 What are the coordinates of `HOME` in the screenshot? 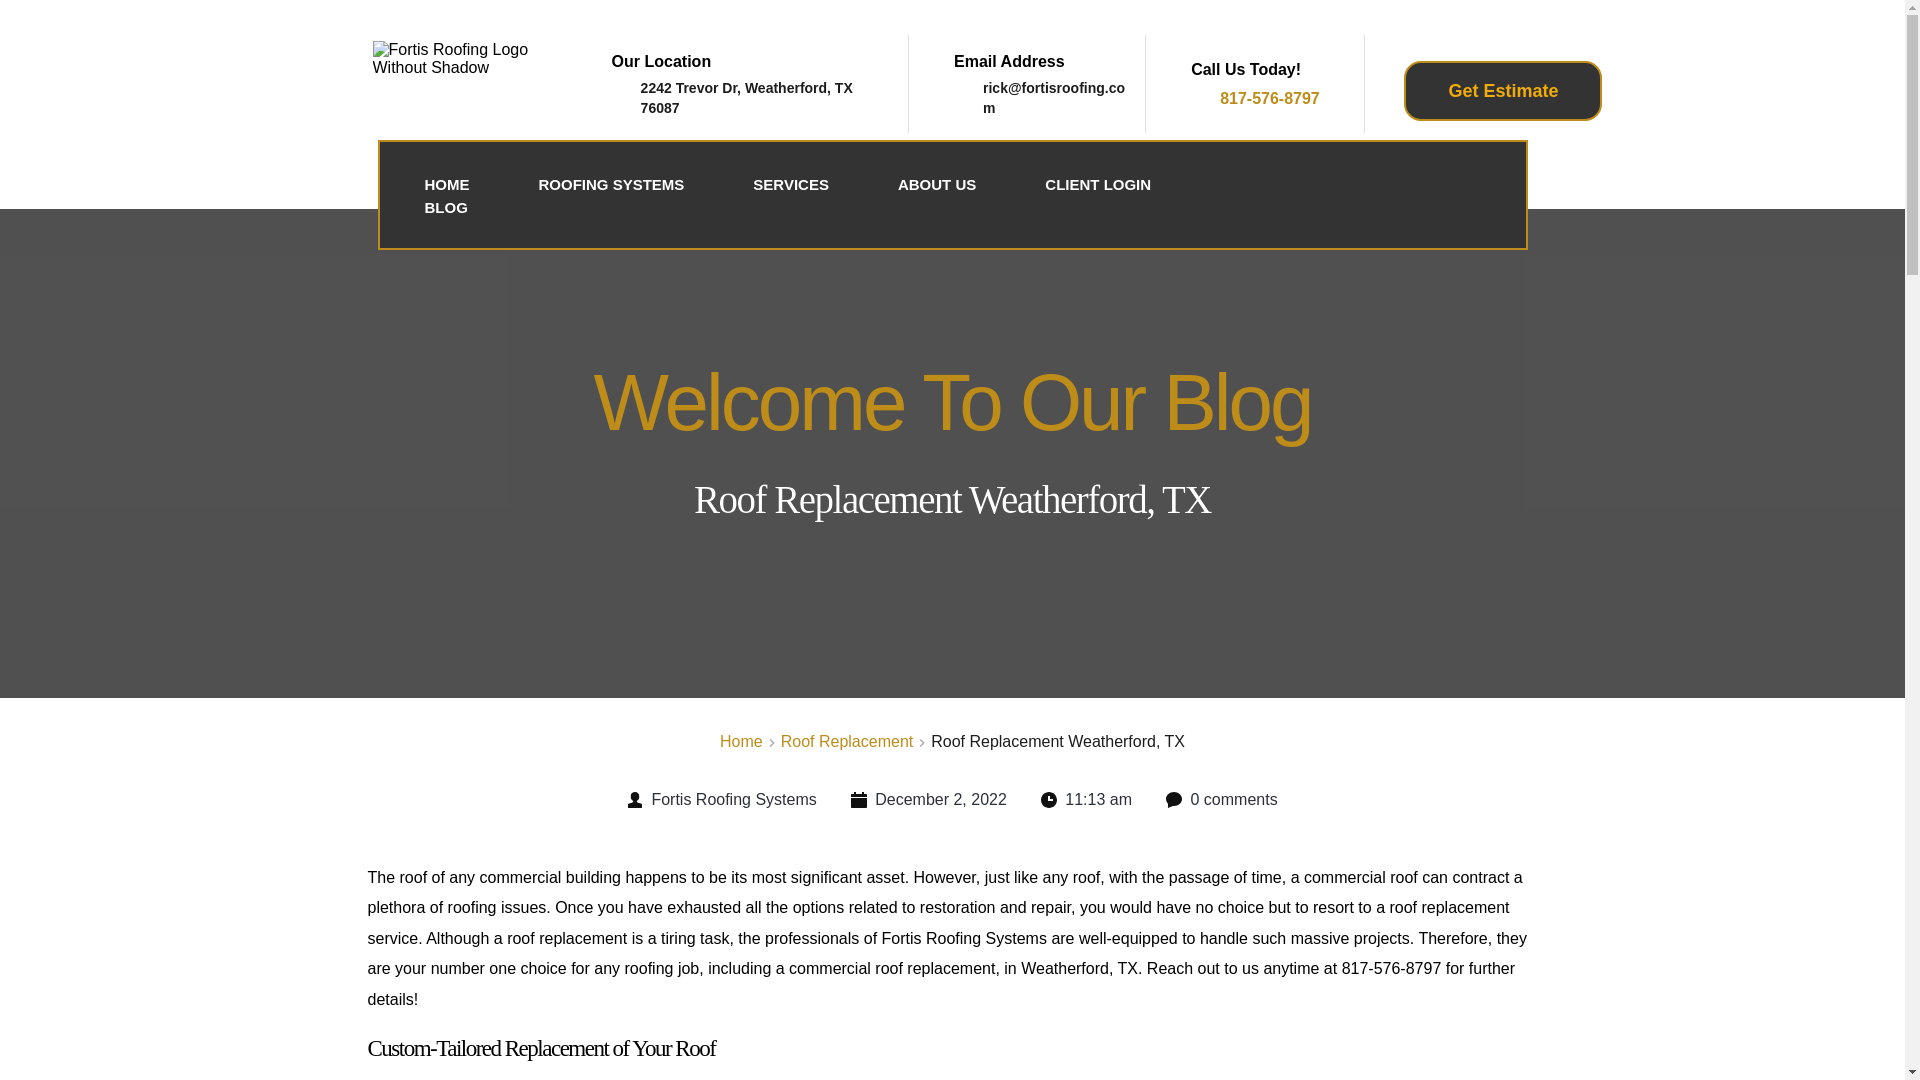 It's located at (447, 184).